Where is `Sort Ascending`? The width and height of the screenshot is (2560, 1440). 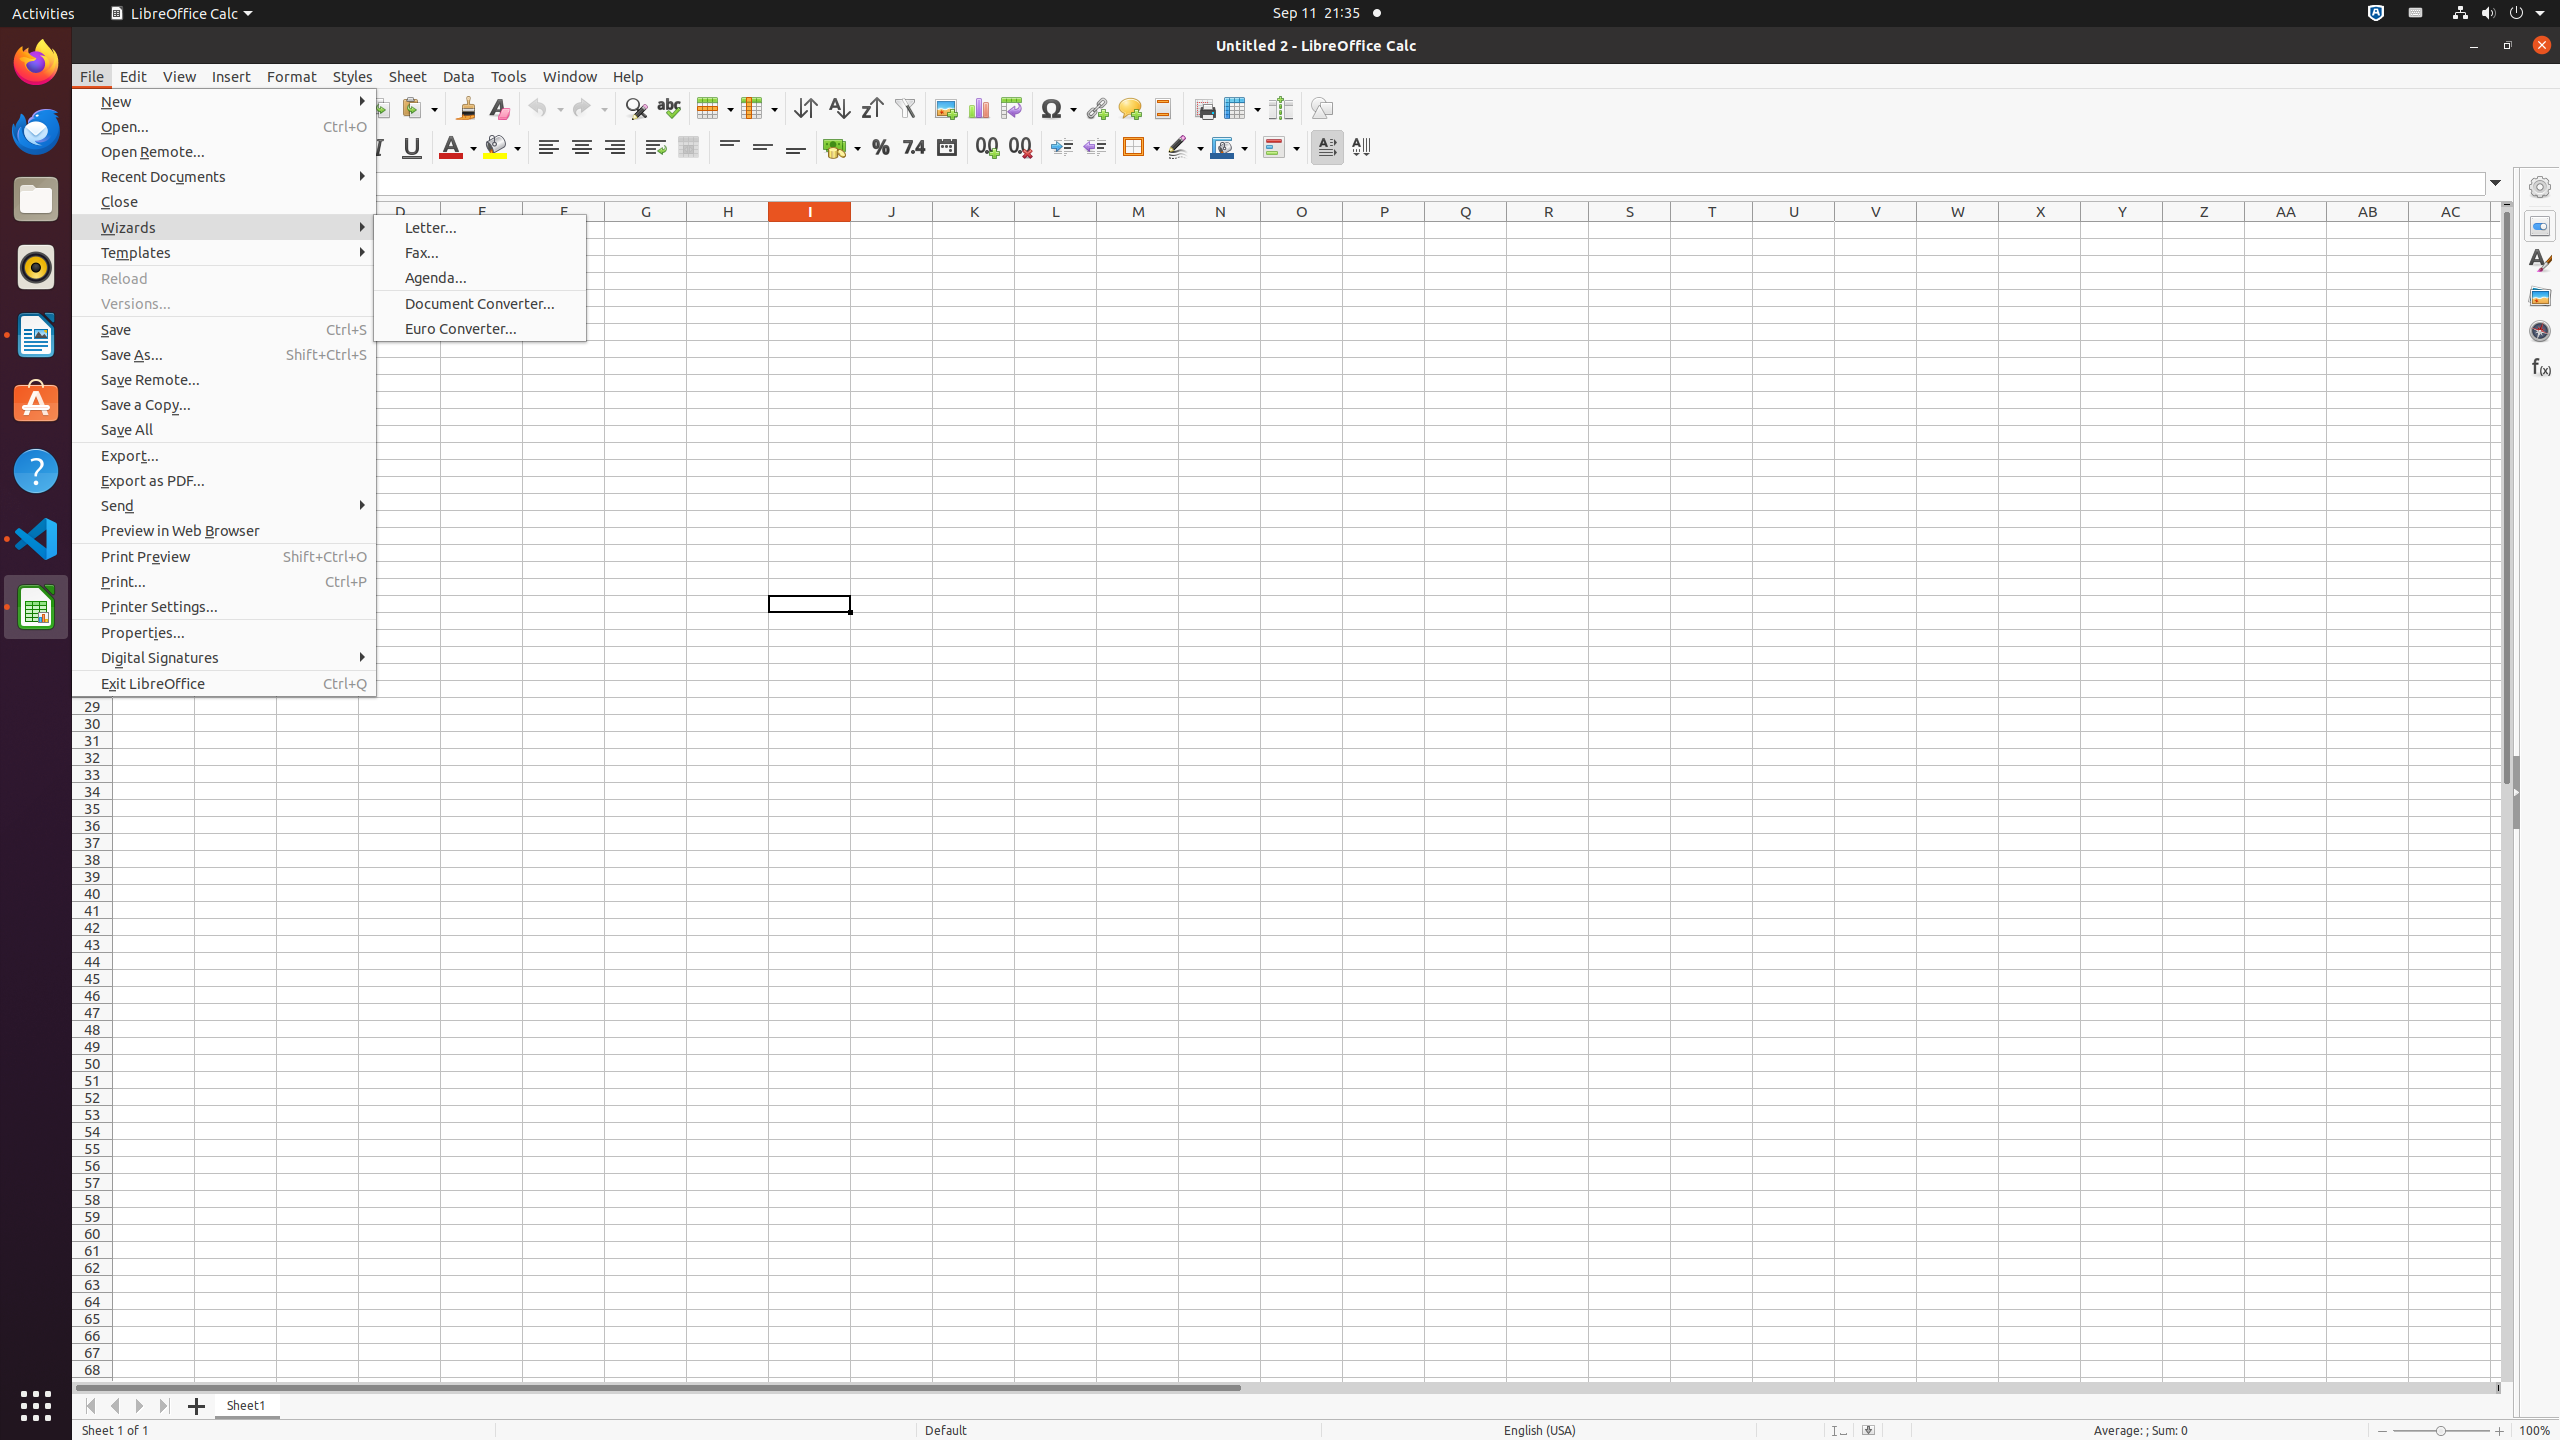 Sort Ascending is located at coordinates (838, 108).